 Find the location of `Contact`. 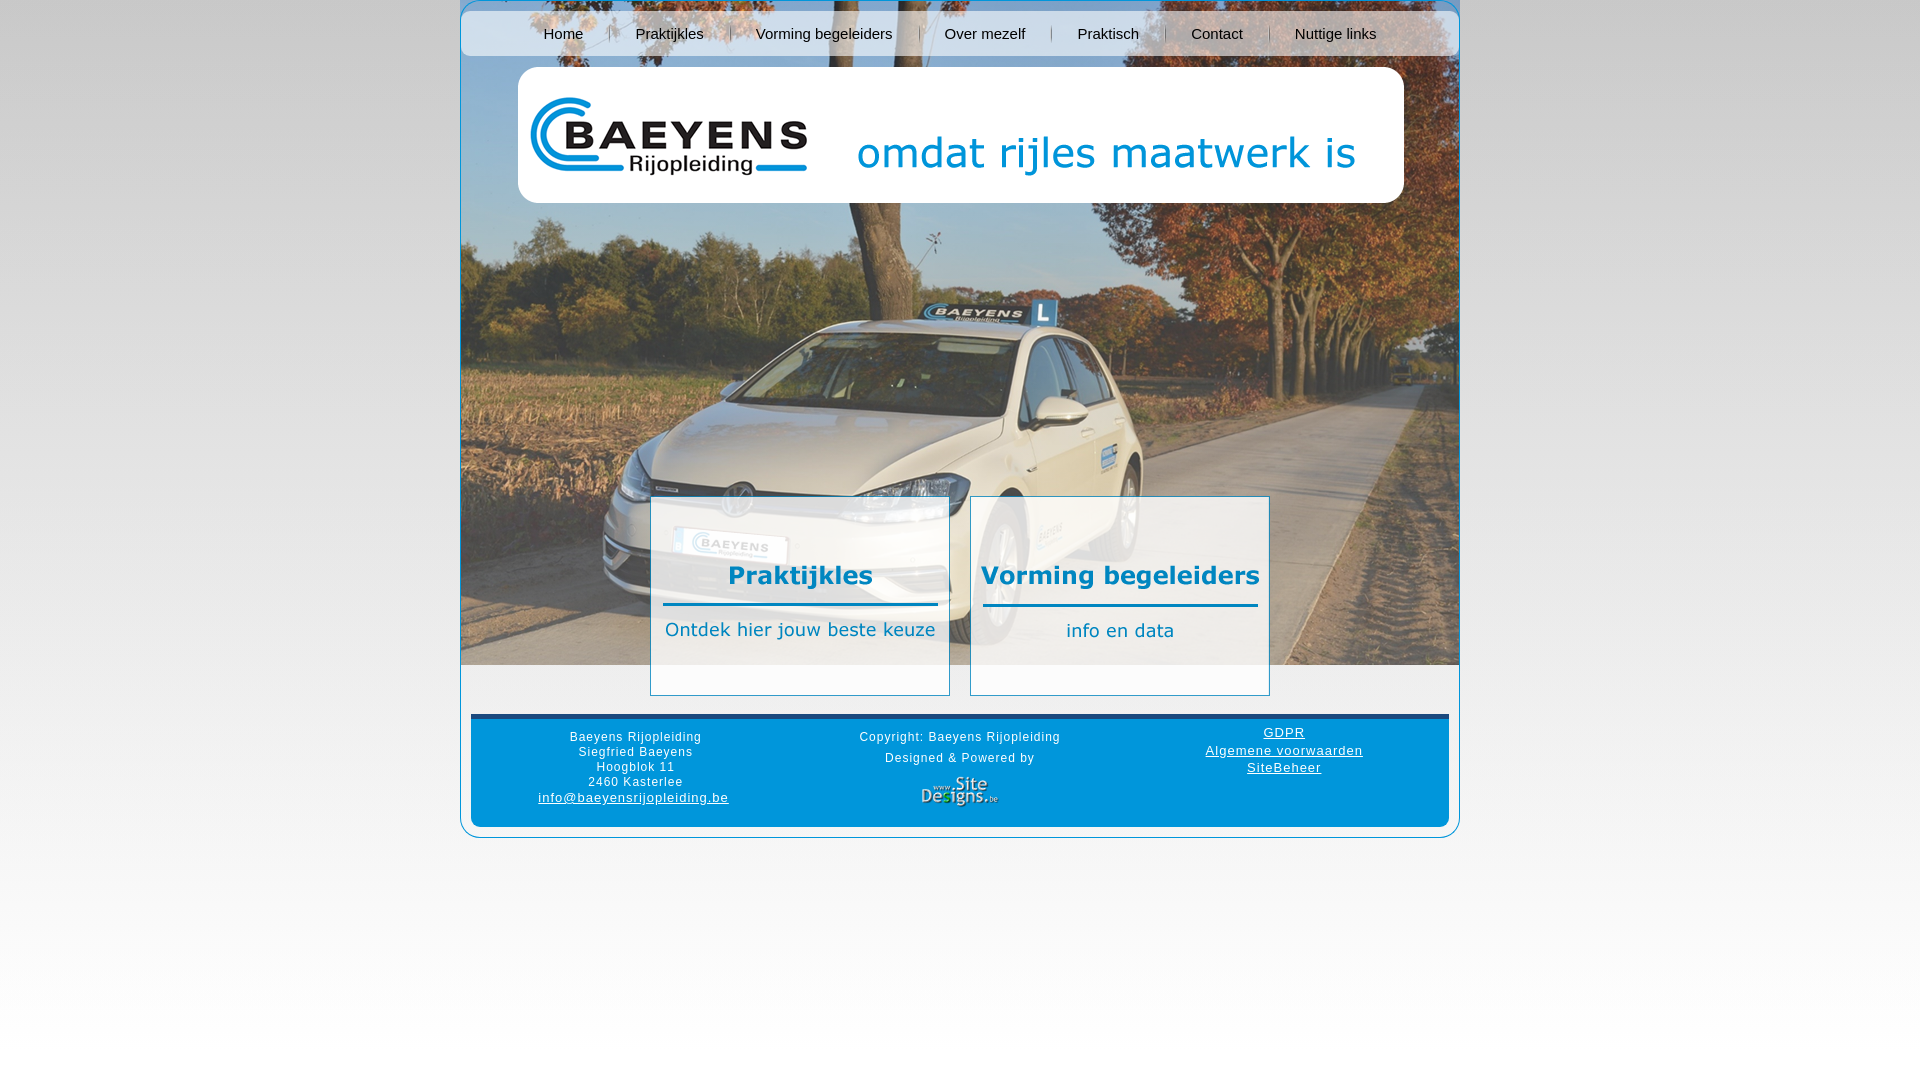

Contact is located at coordinates (1217, 34).